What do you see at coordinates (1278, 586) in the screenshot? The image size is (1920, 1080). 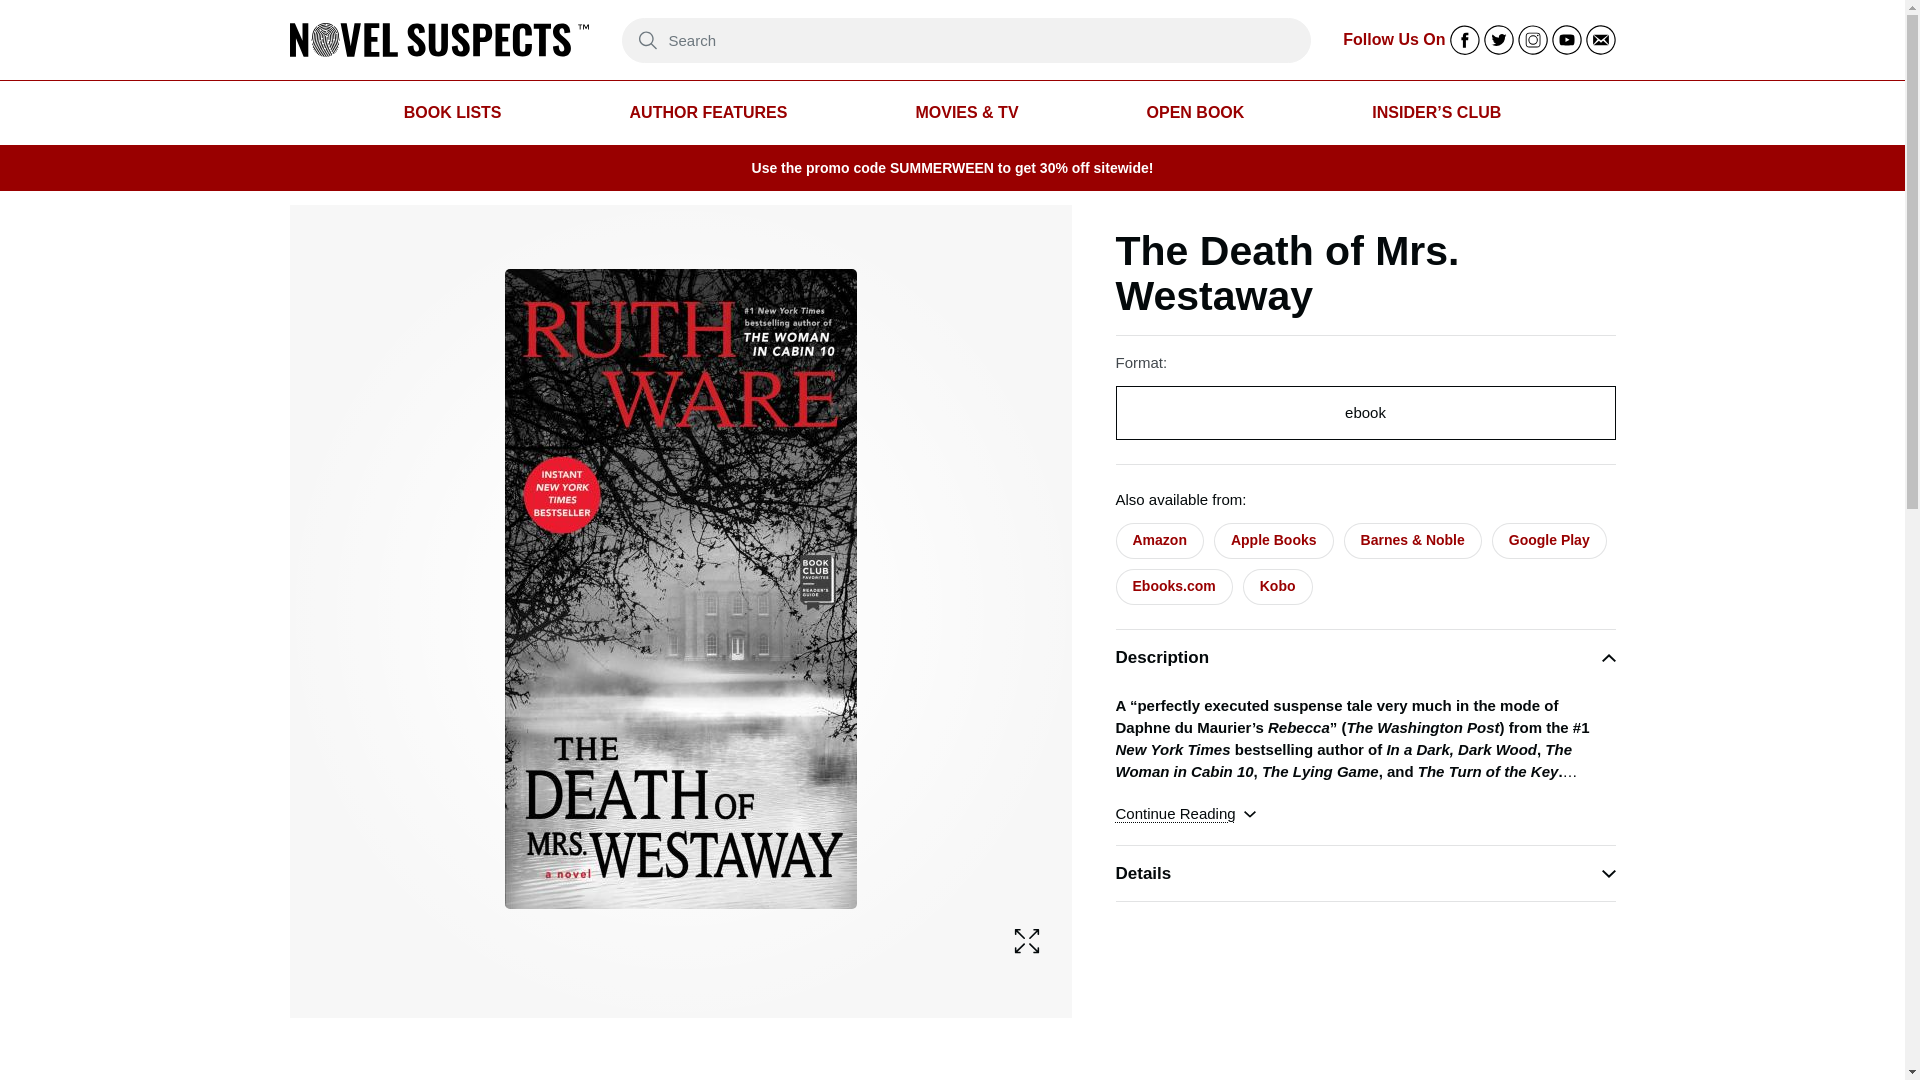 I see `Kobo` at bounding box center [1278, 586].